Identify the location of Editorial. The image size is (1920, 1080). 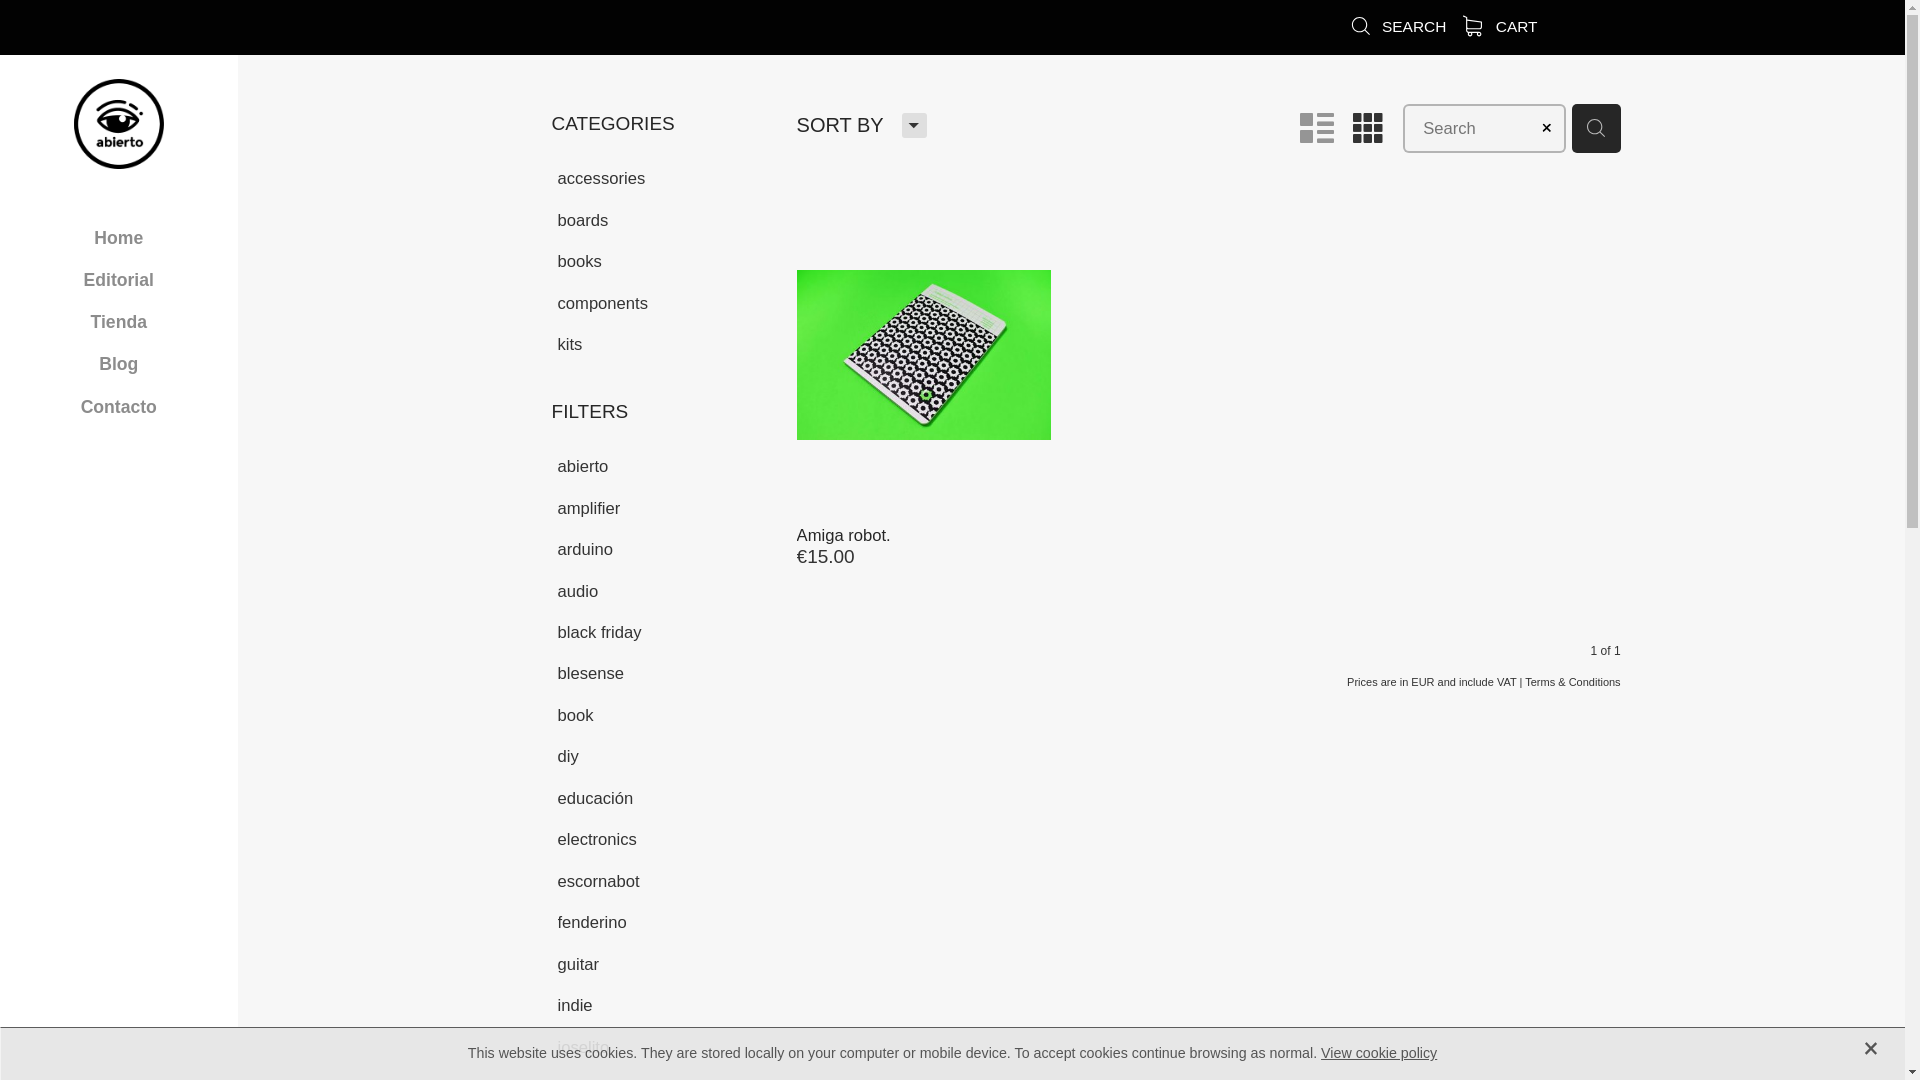
(119, 280).